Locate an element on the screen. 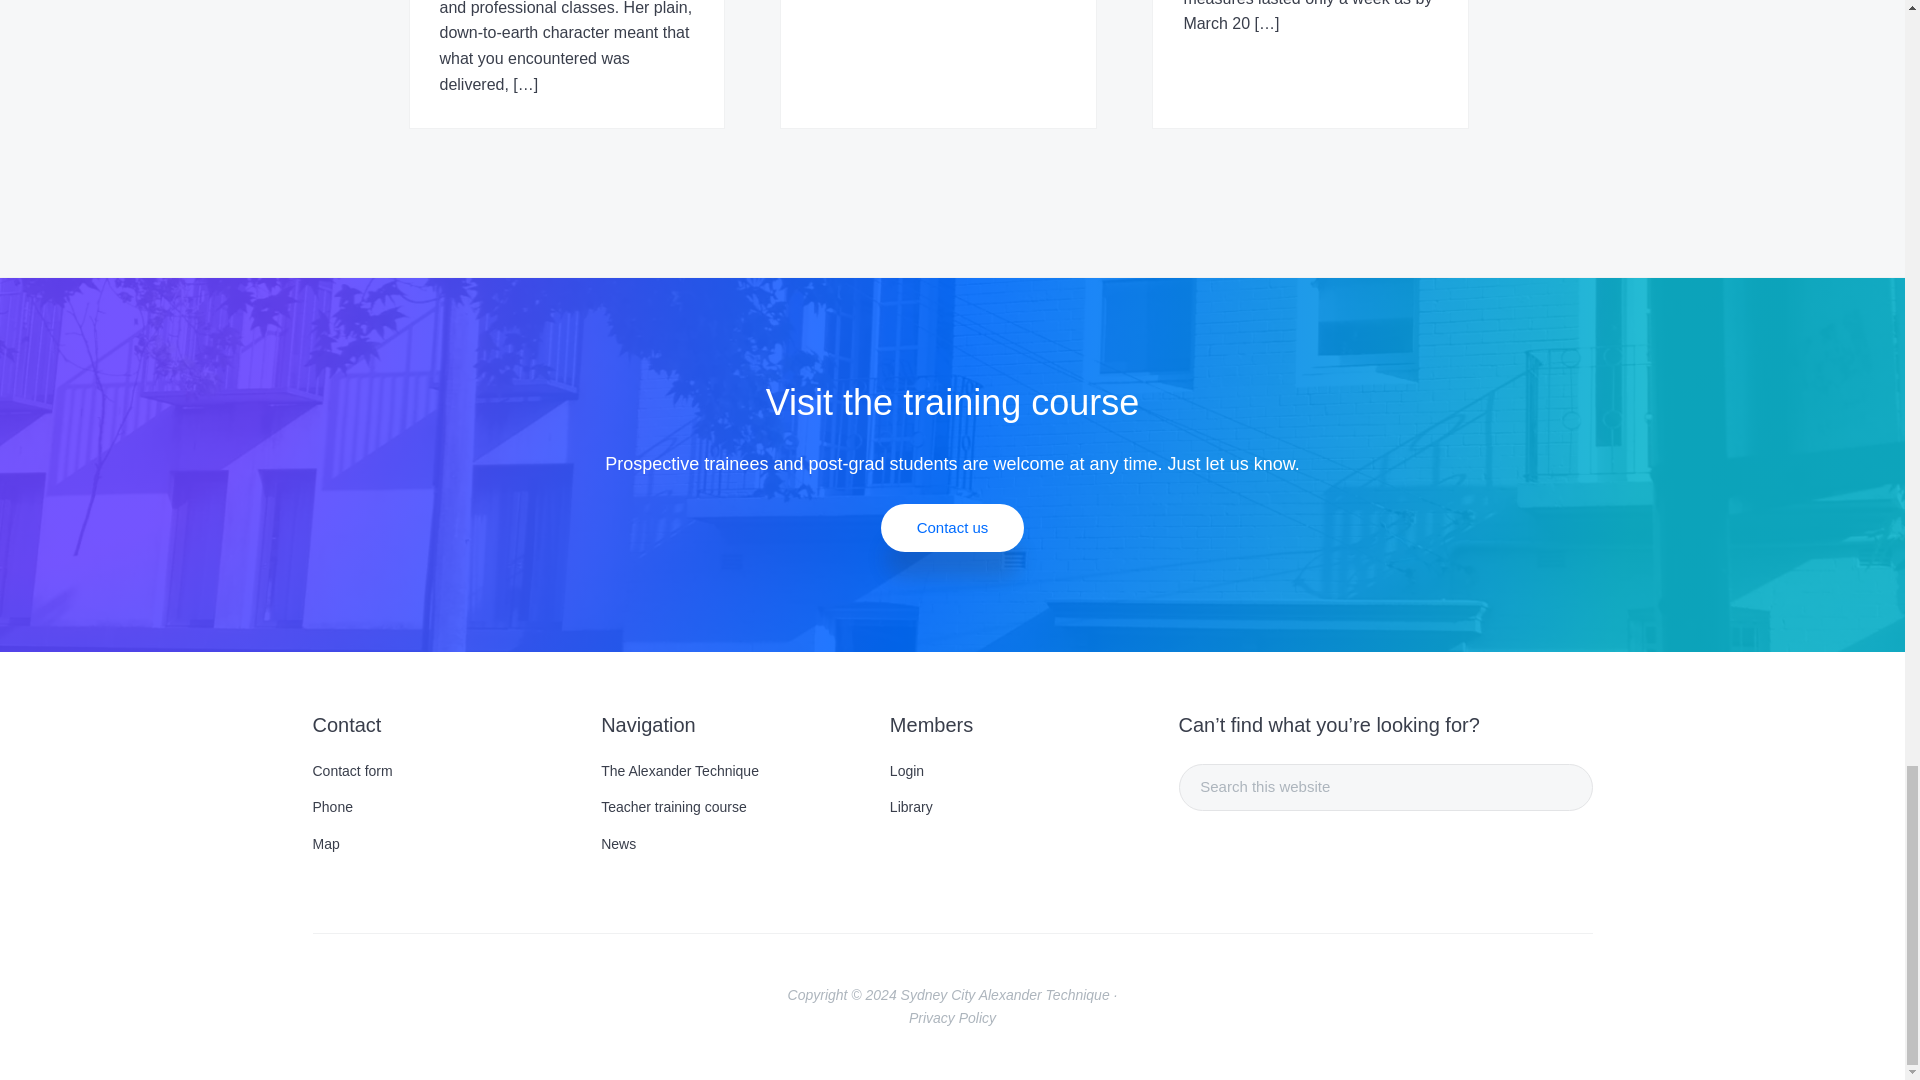 This screenshot has height=1080, width=1920. Contact form is located at coordinates (440, 770).